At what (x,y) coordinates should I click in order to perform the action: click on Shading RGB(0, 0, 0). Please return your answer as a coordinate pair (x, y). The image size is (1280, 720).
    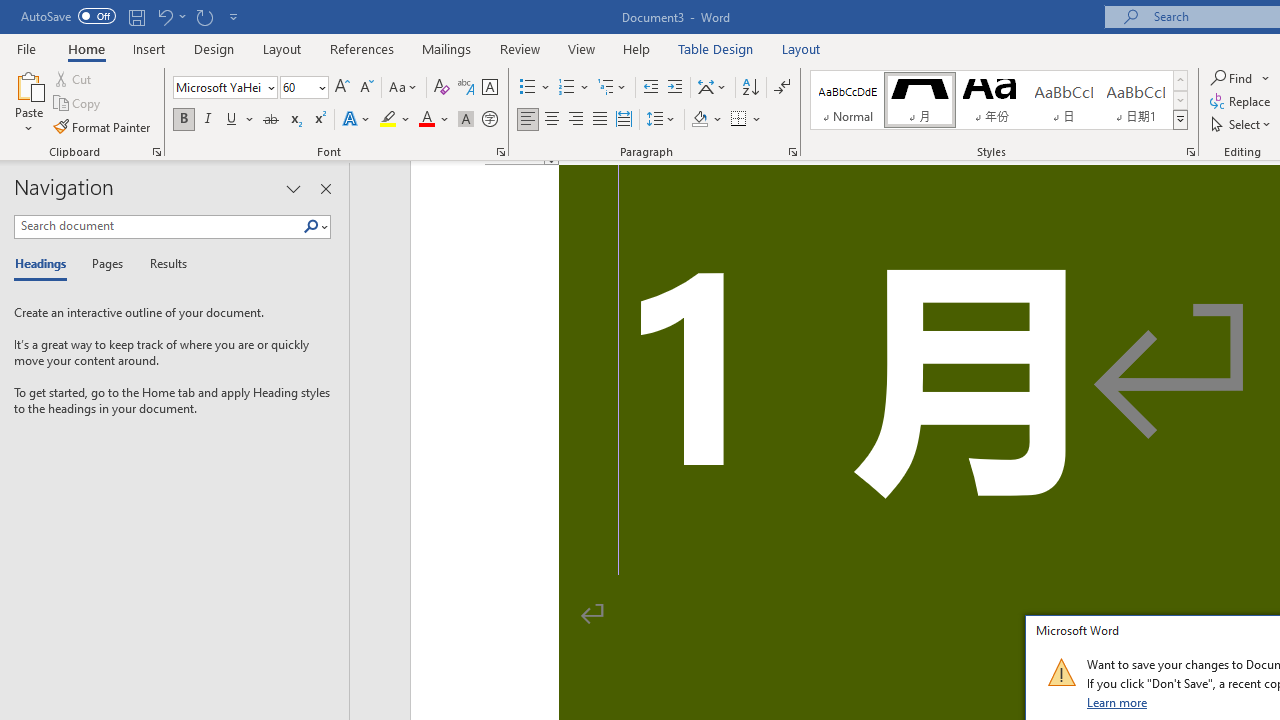
    Looking at the image, I should click on (699, 120).